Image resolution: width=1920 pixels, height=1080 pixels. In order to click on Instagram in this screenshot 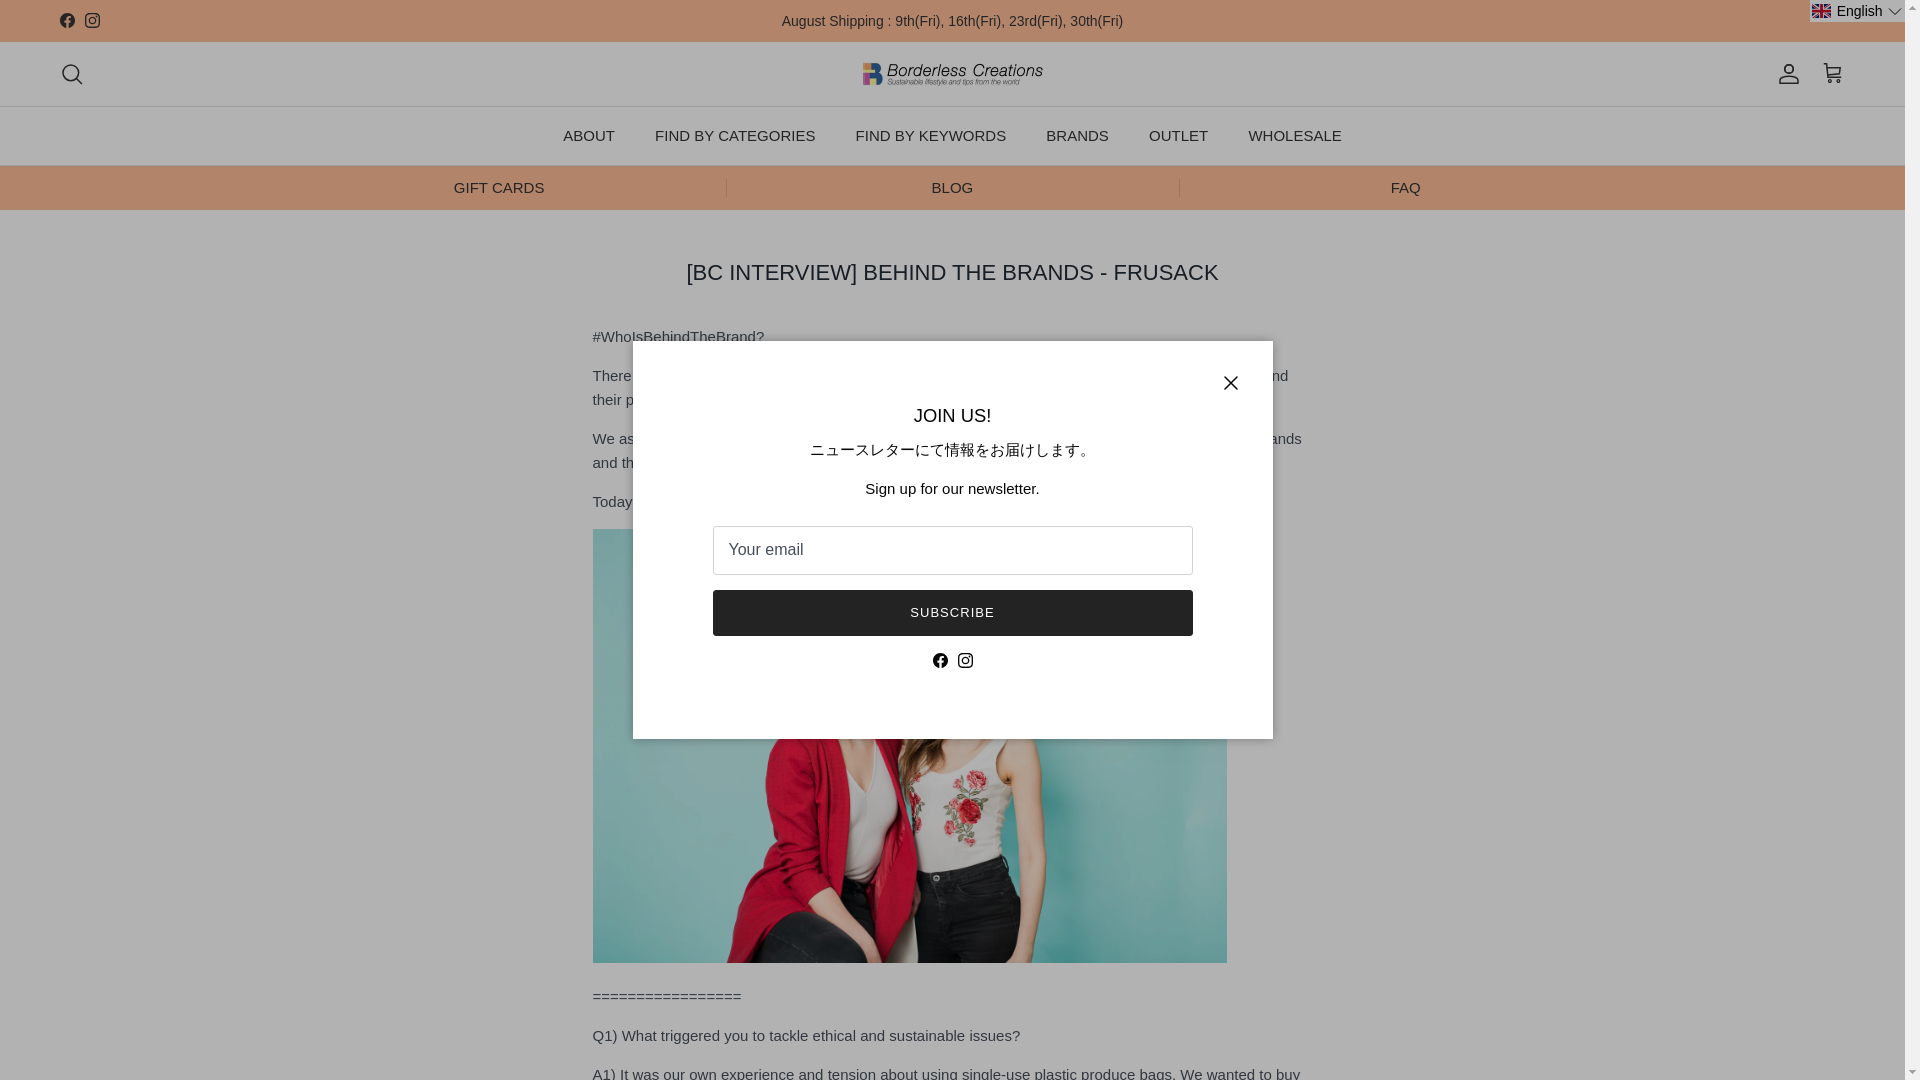, I will do `click(92, 20)`.